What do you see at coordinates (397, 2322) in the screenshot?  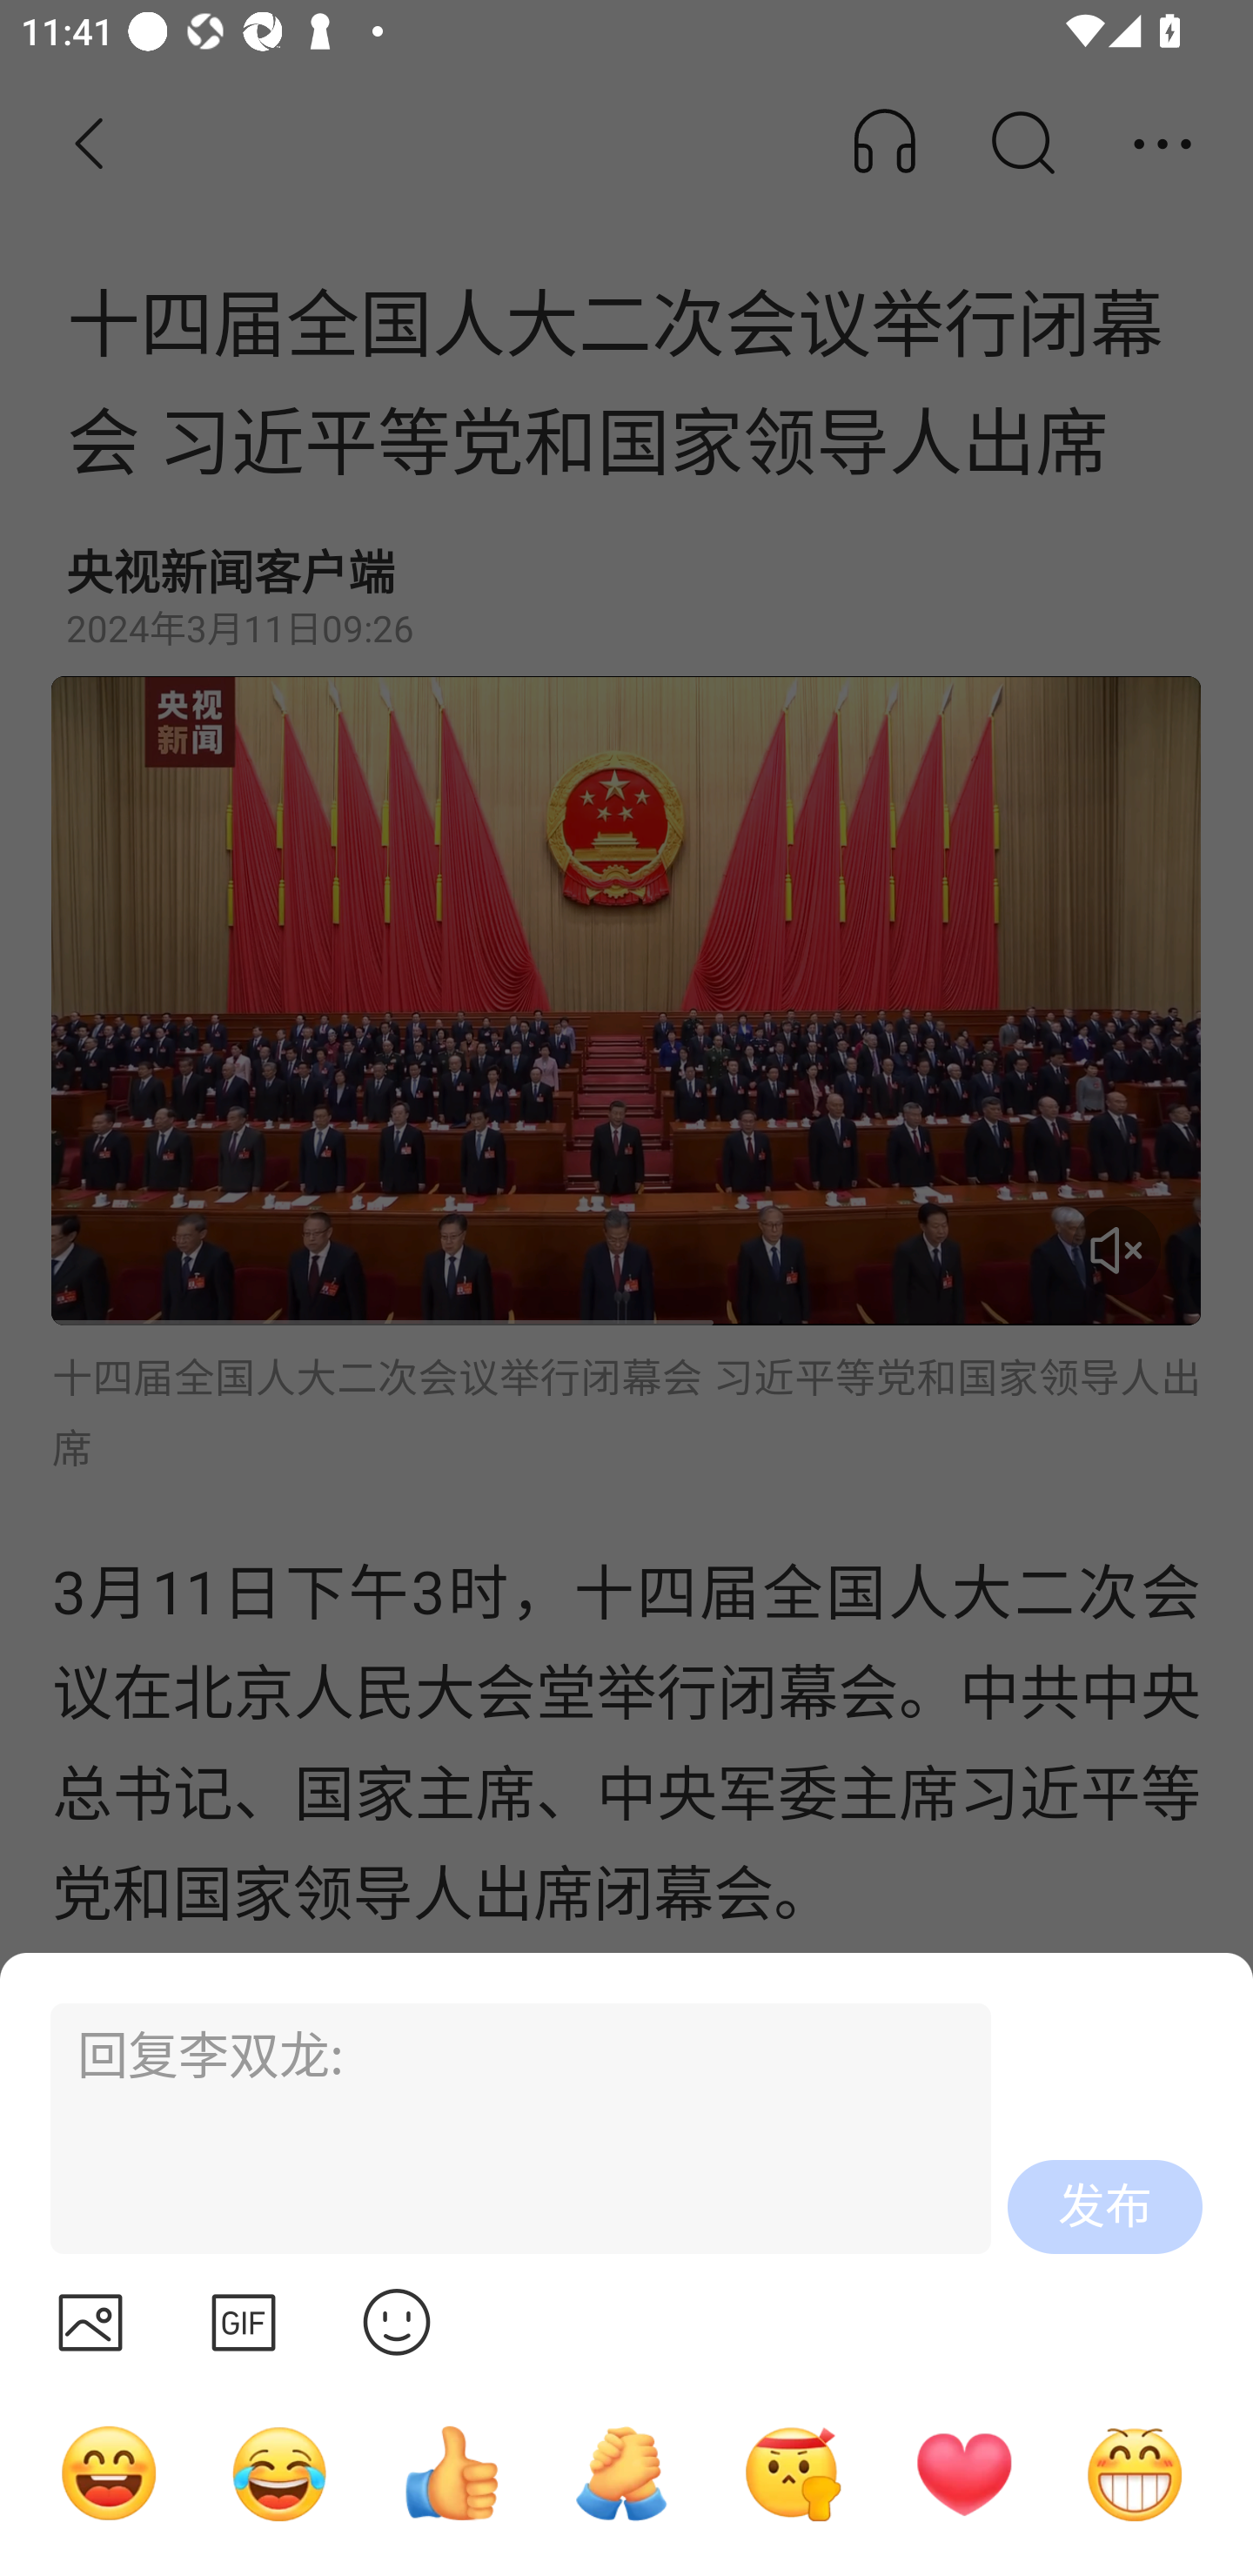 I see `` at bounding box center [397, 2322].